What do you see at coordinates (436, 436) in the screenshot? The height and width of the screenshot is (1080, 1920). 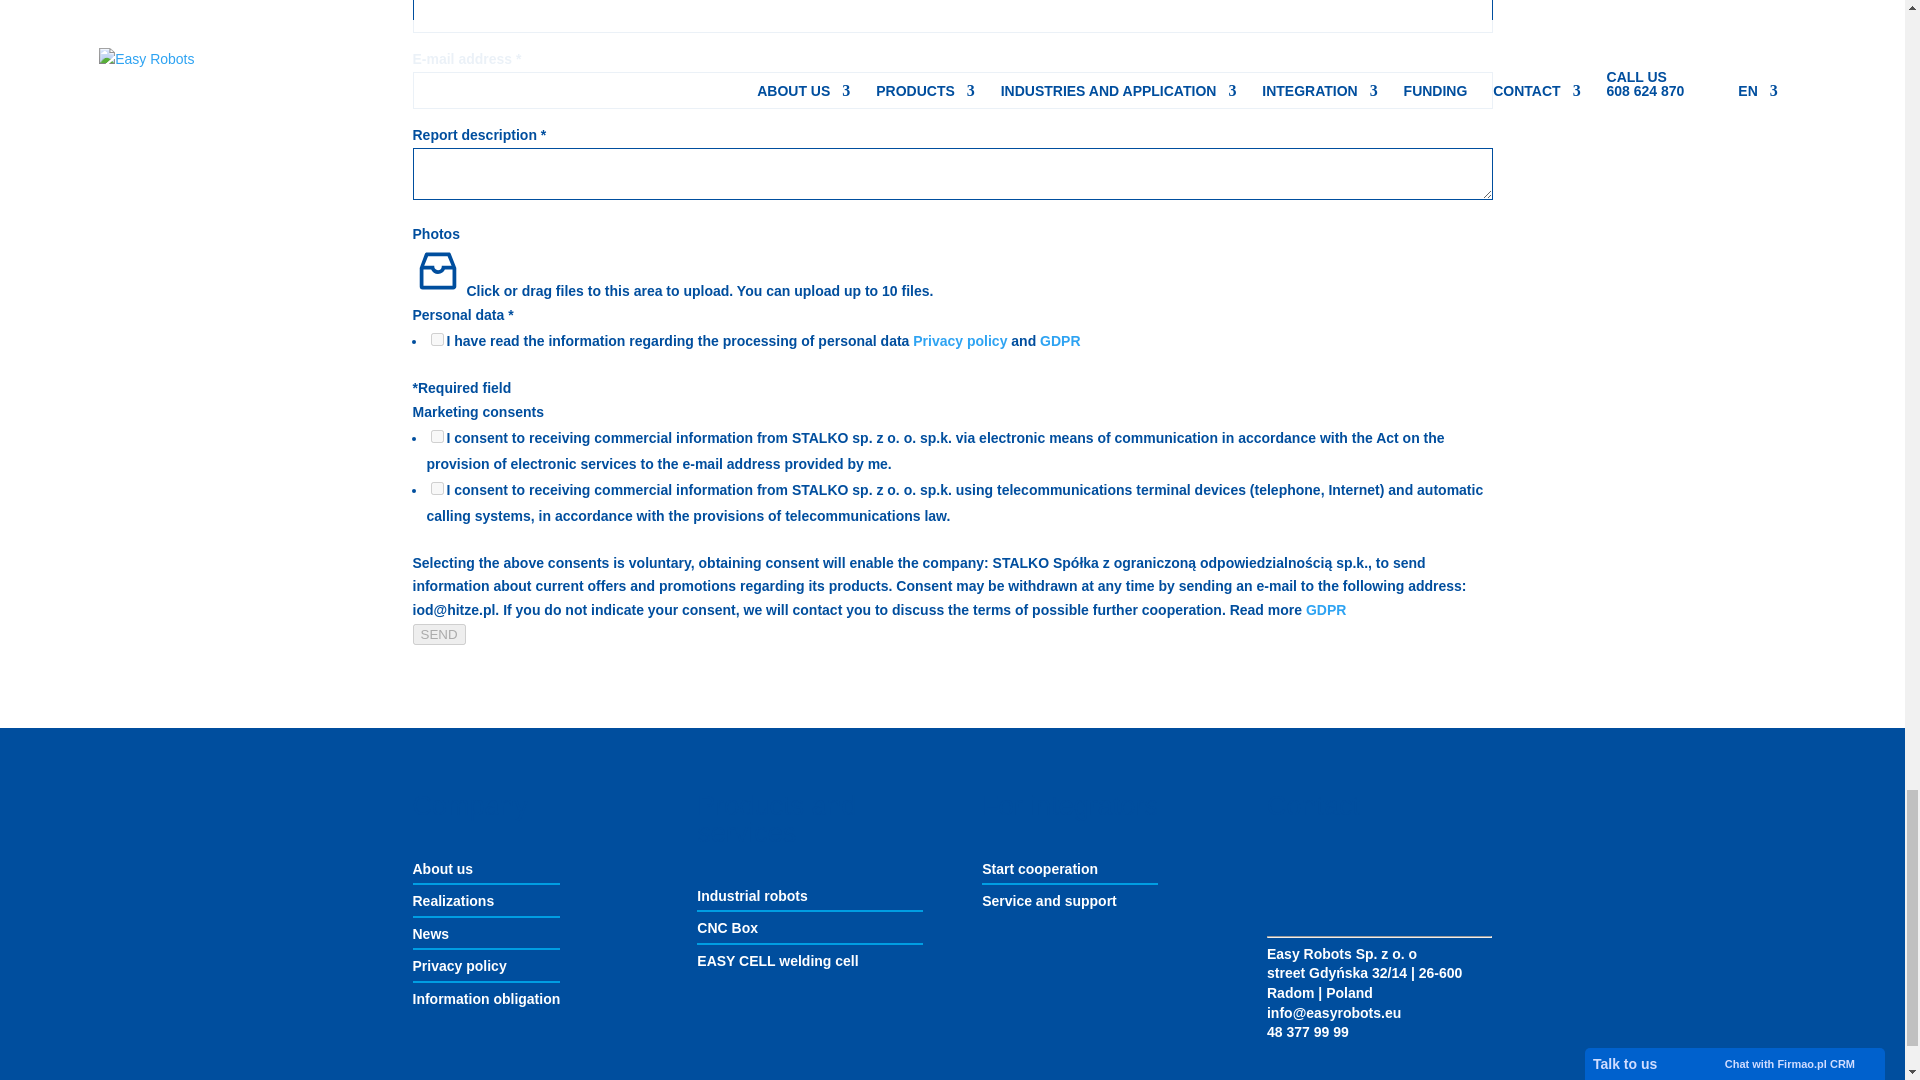 I see `1` at bounding box center [436, 436].